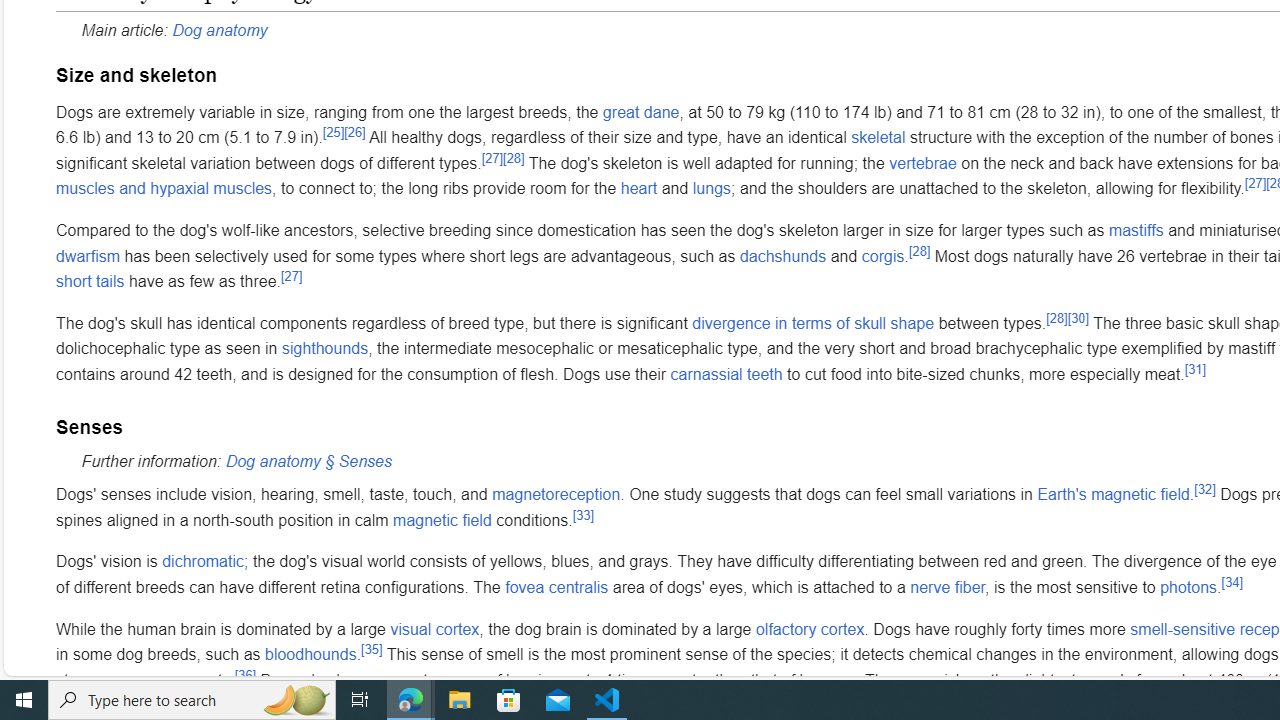 The height and width of the screenshot is (720, 1280). What do you see at coordinates (1232, 581) in the screenshot?
I see `[34]` at bounding box center [1232, 581].